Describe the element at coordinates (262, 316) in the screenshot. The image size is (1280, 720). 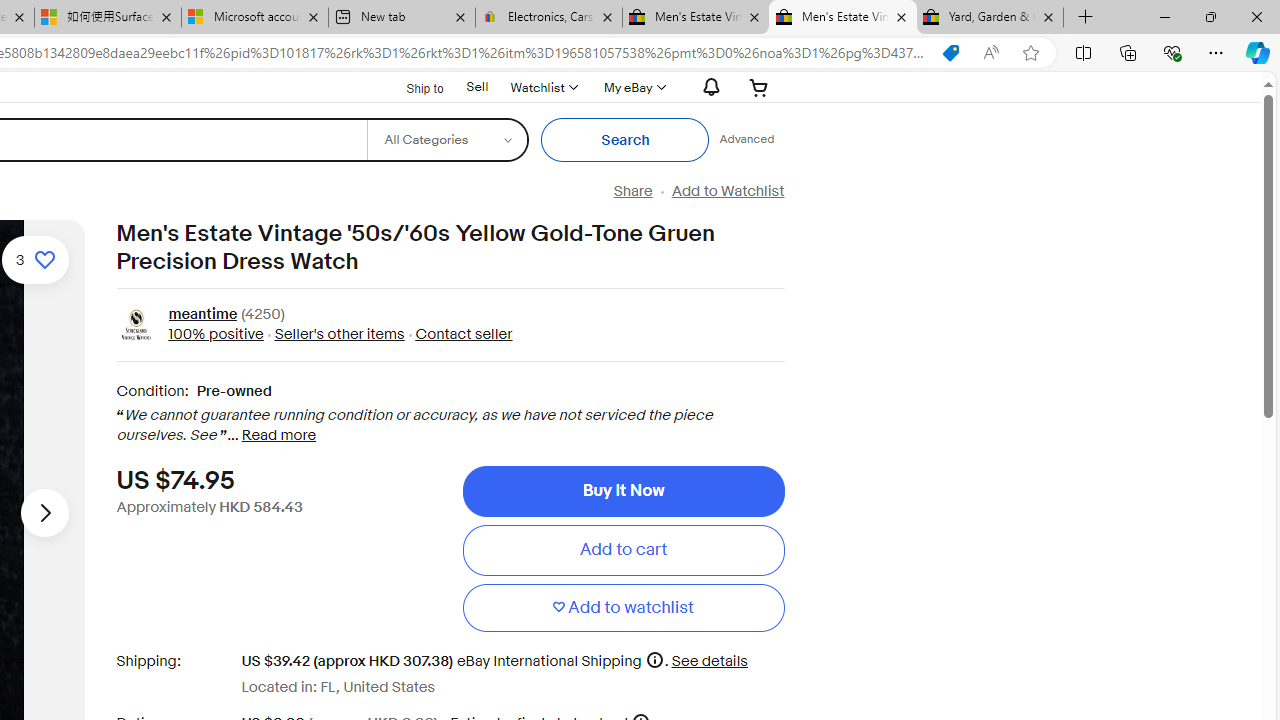
I see `(4250)` at that location.